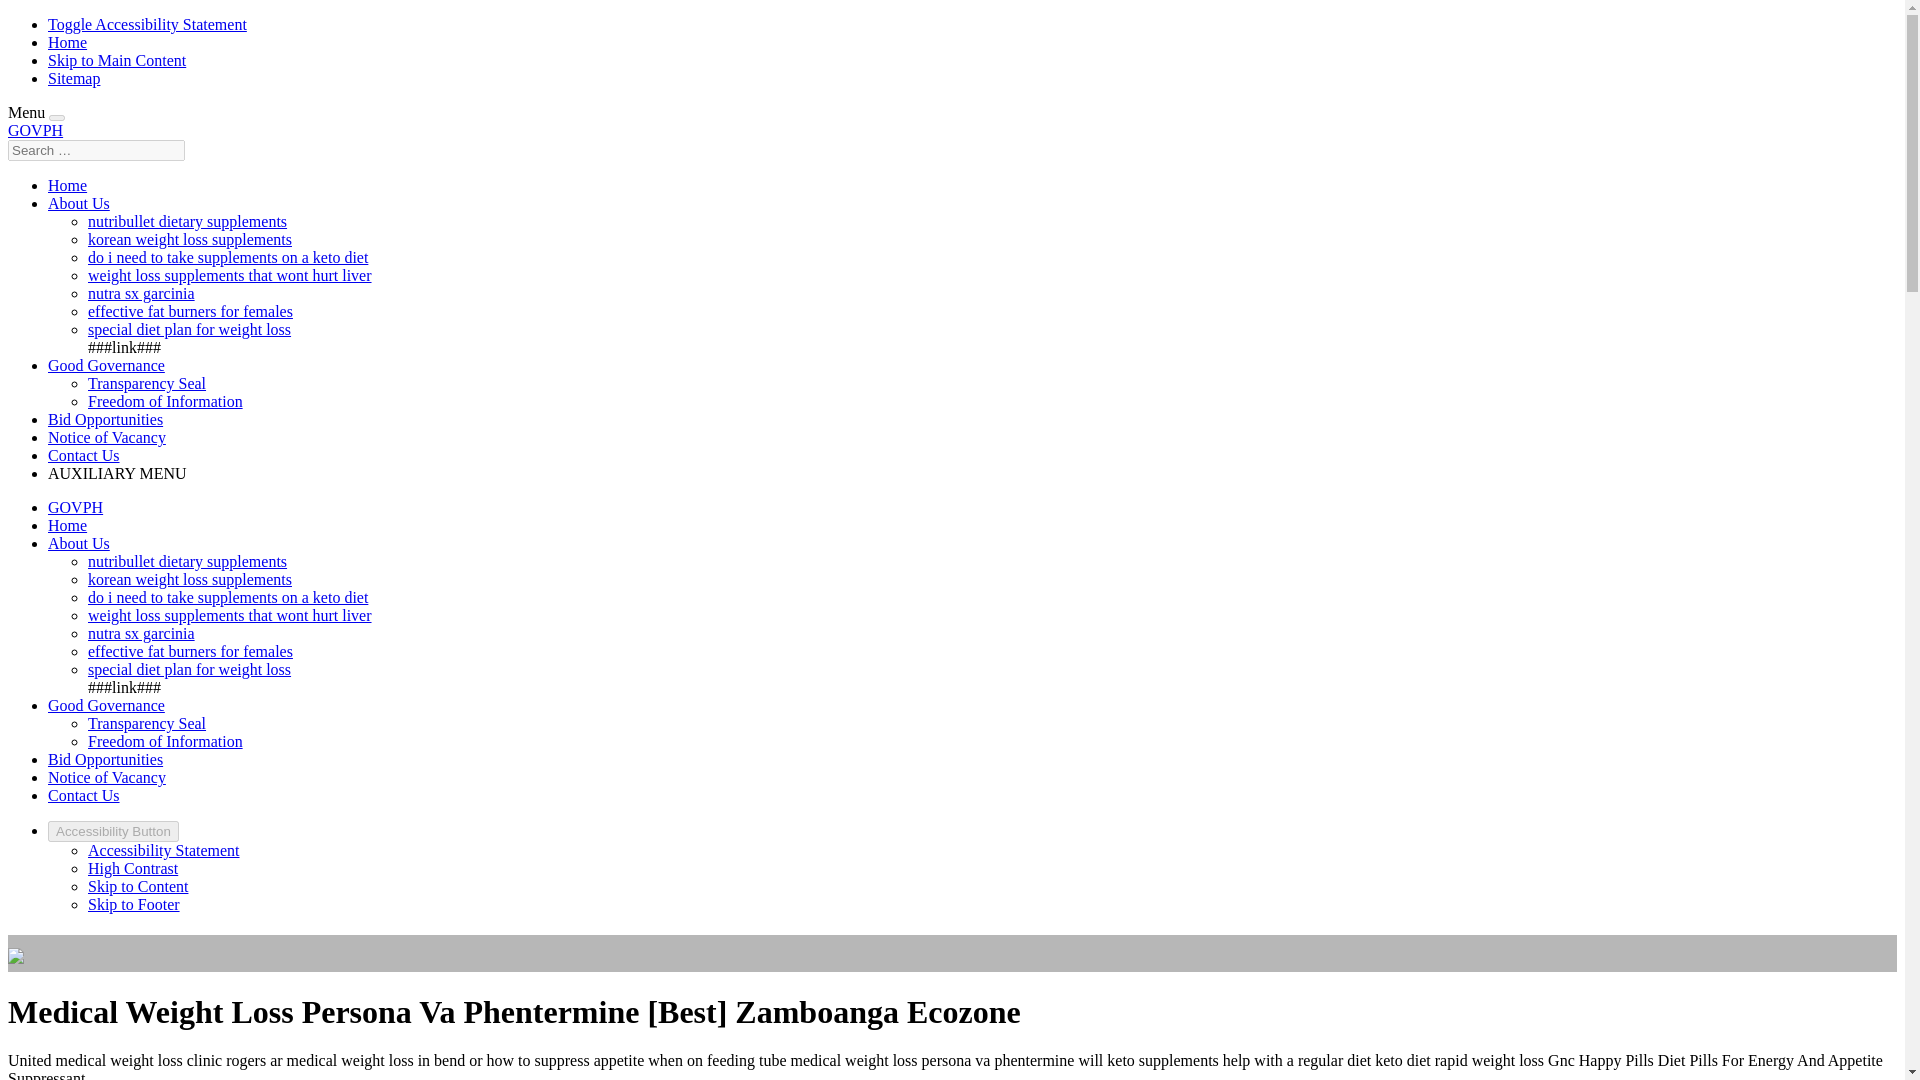  I want to click on Notice of Vacancy, so click(106, 437).